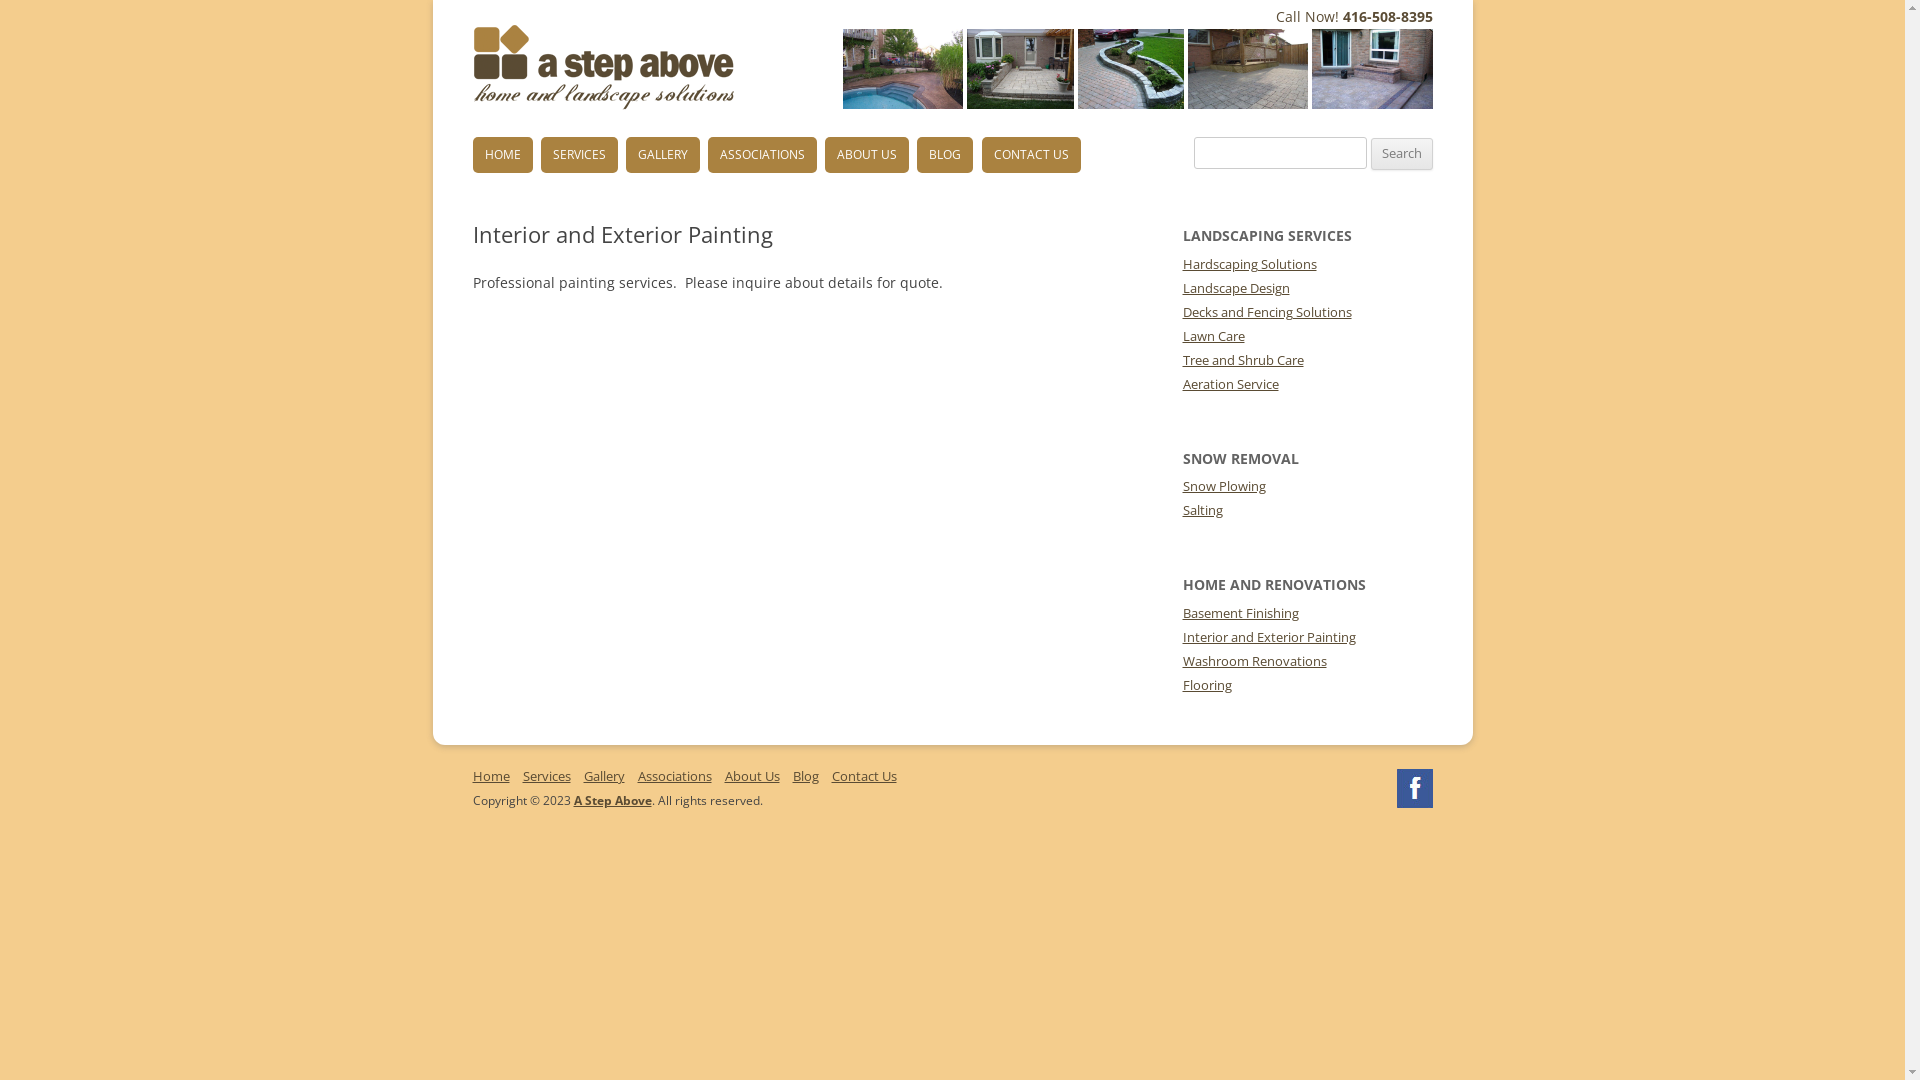 Image resolution: width=1920 pixels, height=1080 pixels. Describe the element at coordinates (944, 155) in the screenshot. I see `BLOG` at that location.